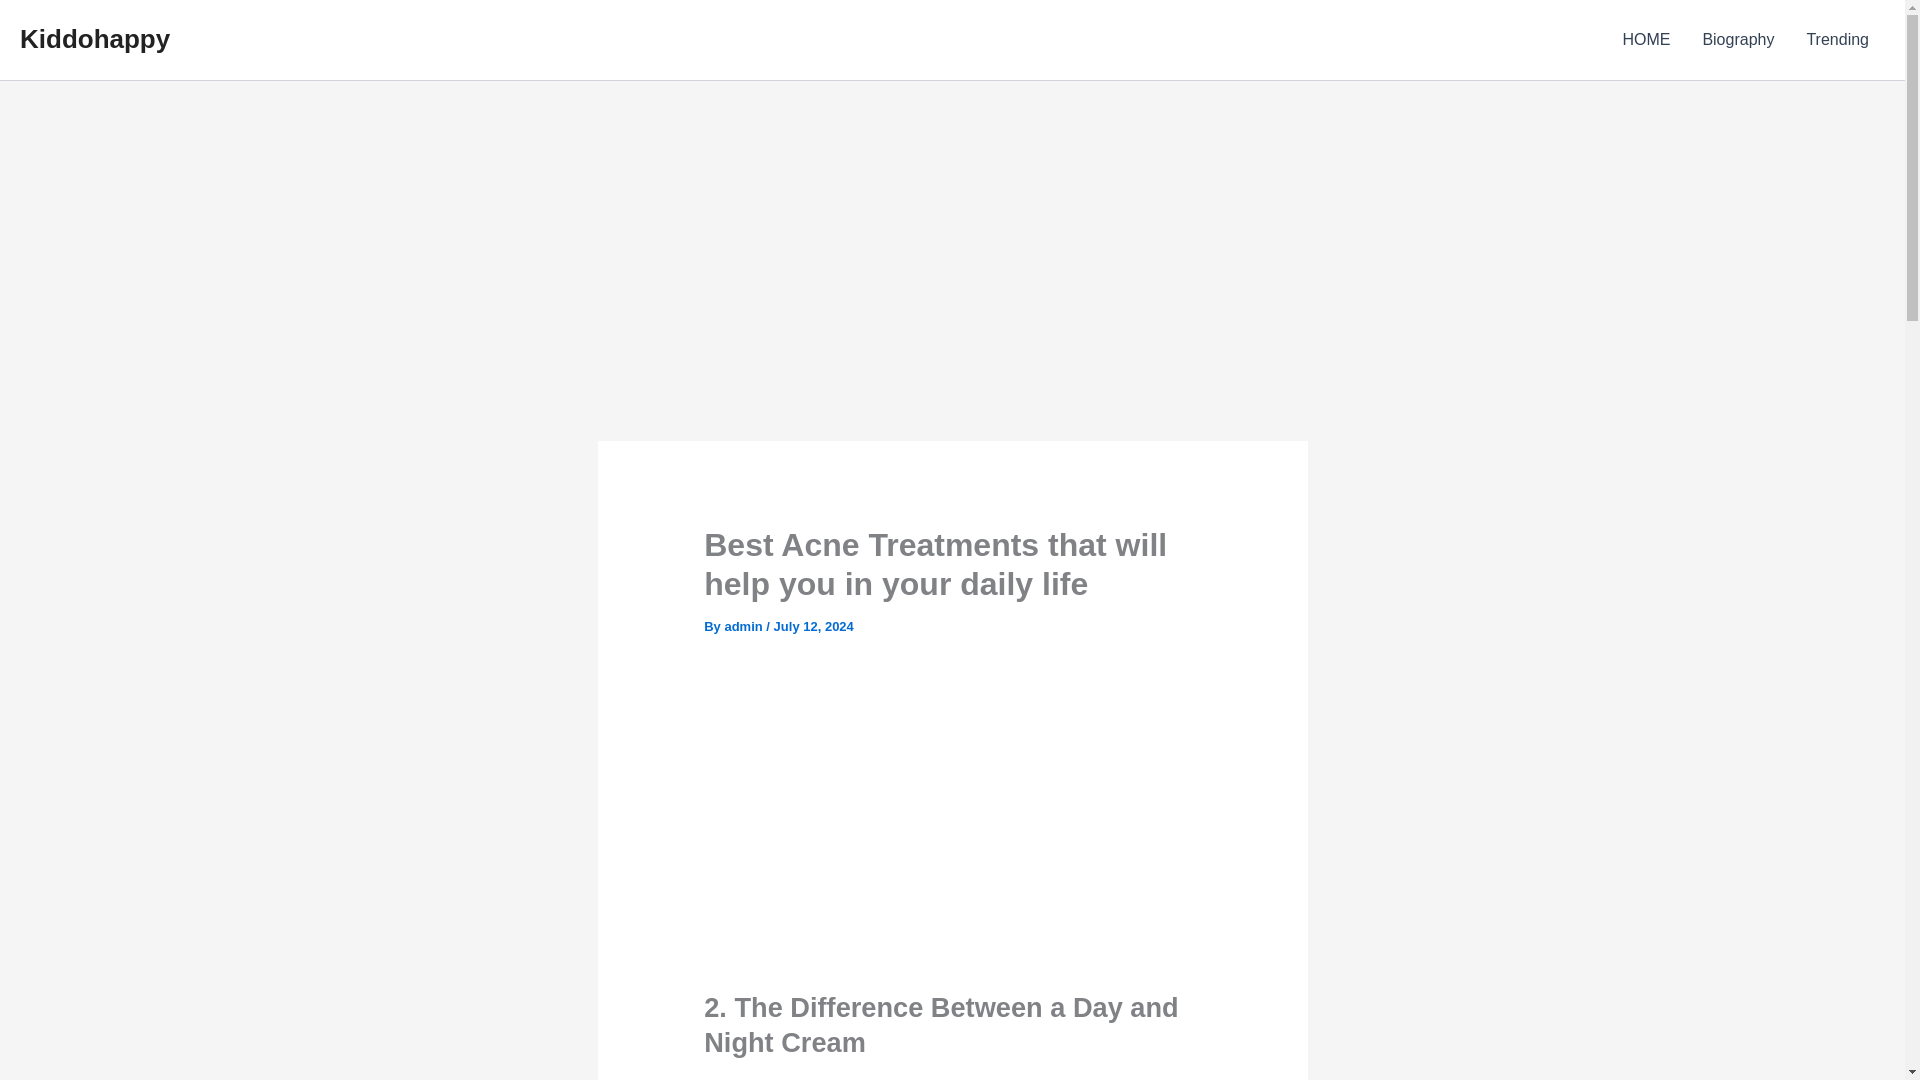  What do you see at coordinates (1737, 40) in the screenshot?
I see `Biography` at bounding box center [1737, 40].